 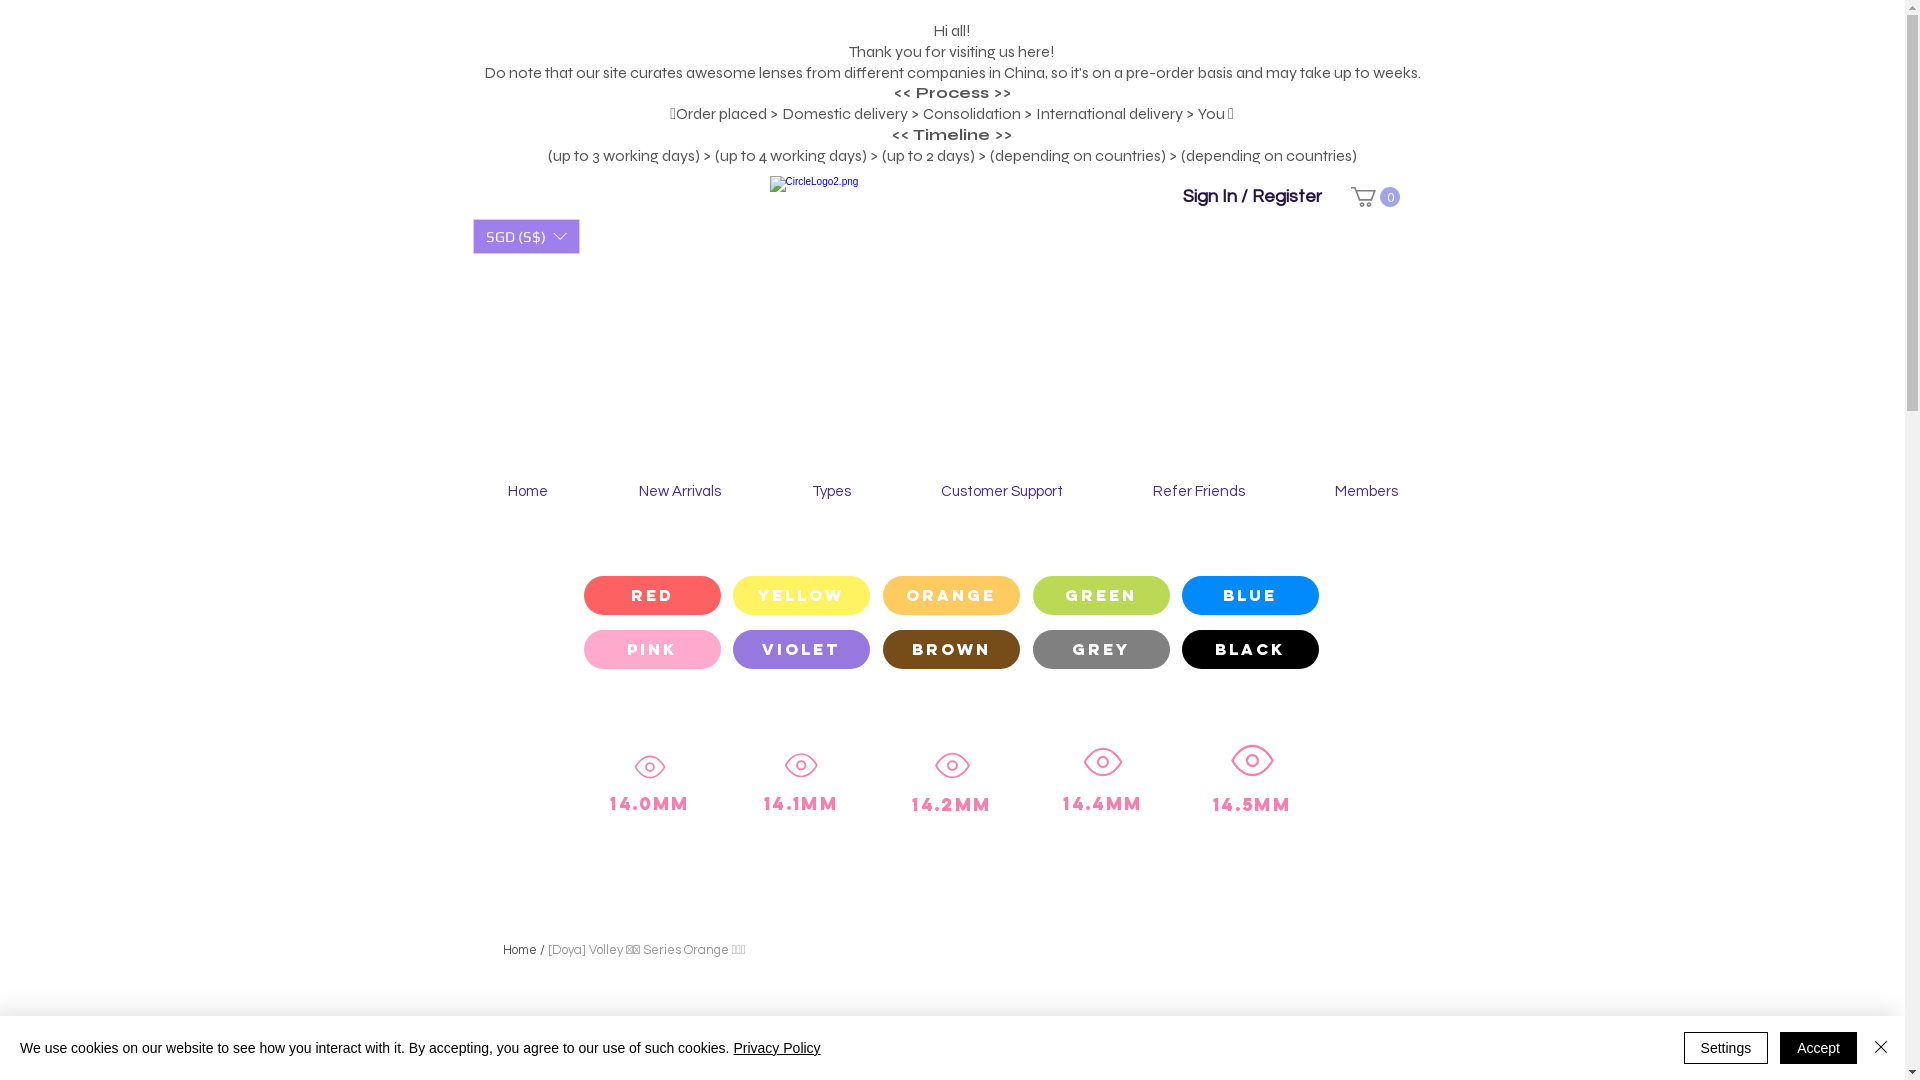 What do you see at coordinates (1818, 1048) in the screenshot?
I see `Accept` at bounding box center [1818, 1048].